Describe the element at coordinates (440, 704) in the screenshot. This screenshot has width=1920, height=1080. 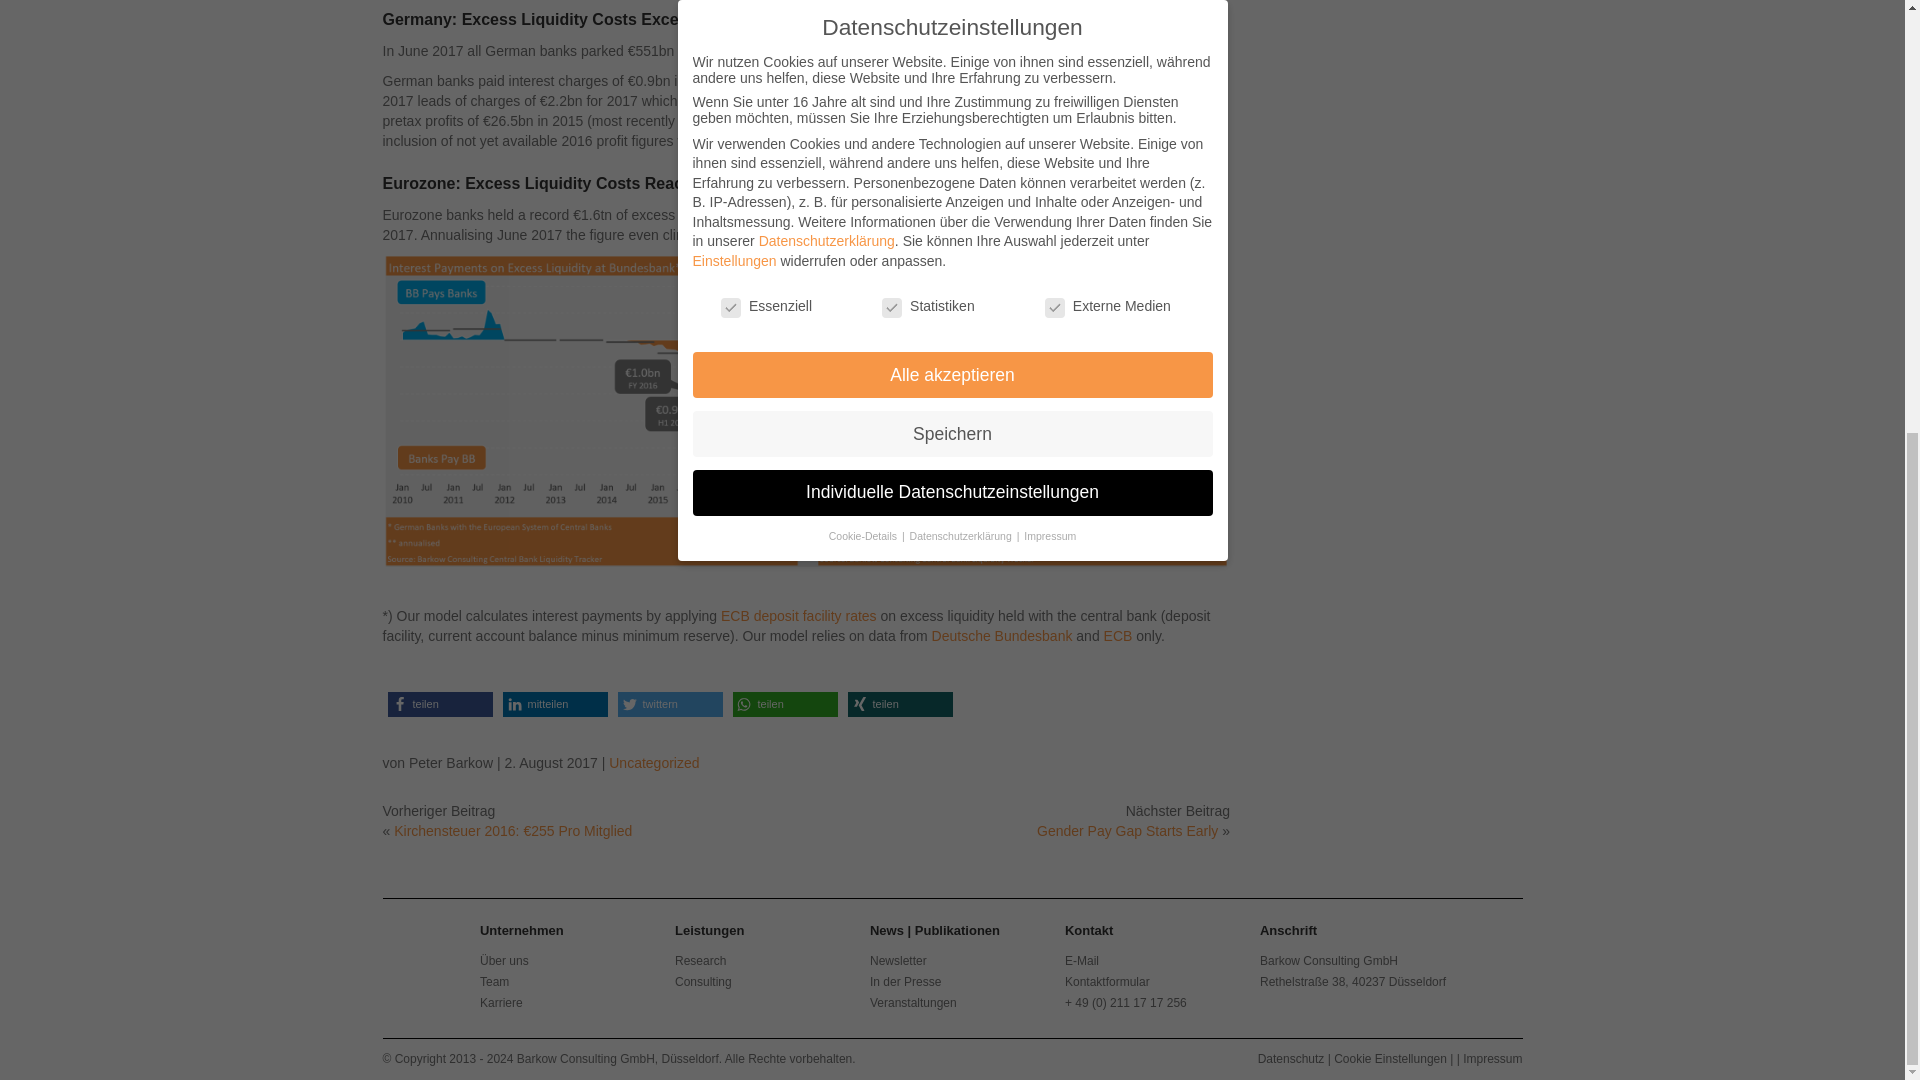
I see `Bei Facebook teilen` at that location.